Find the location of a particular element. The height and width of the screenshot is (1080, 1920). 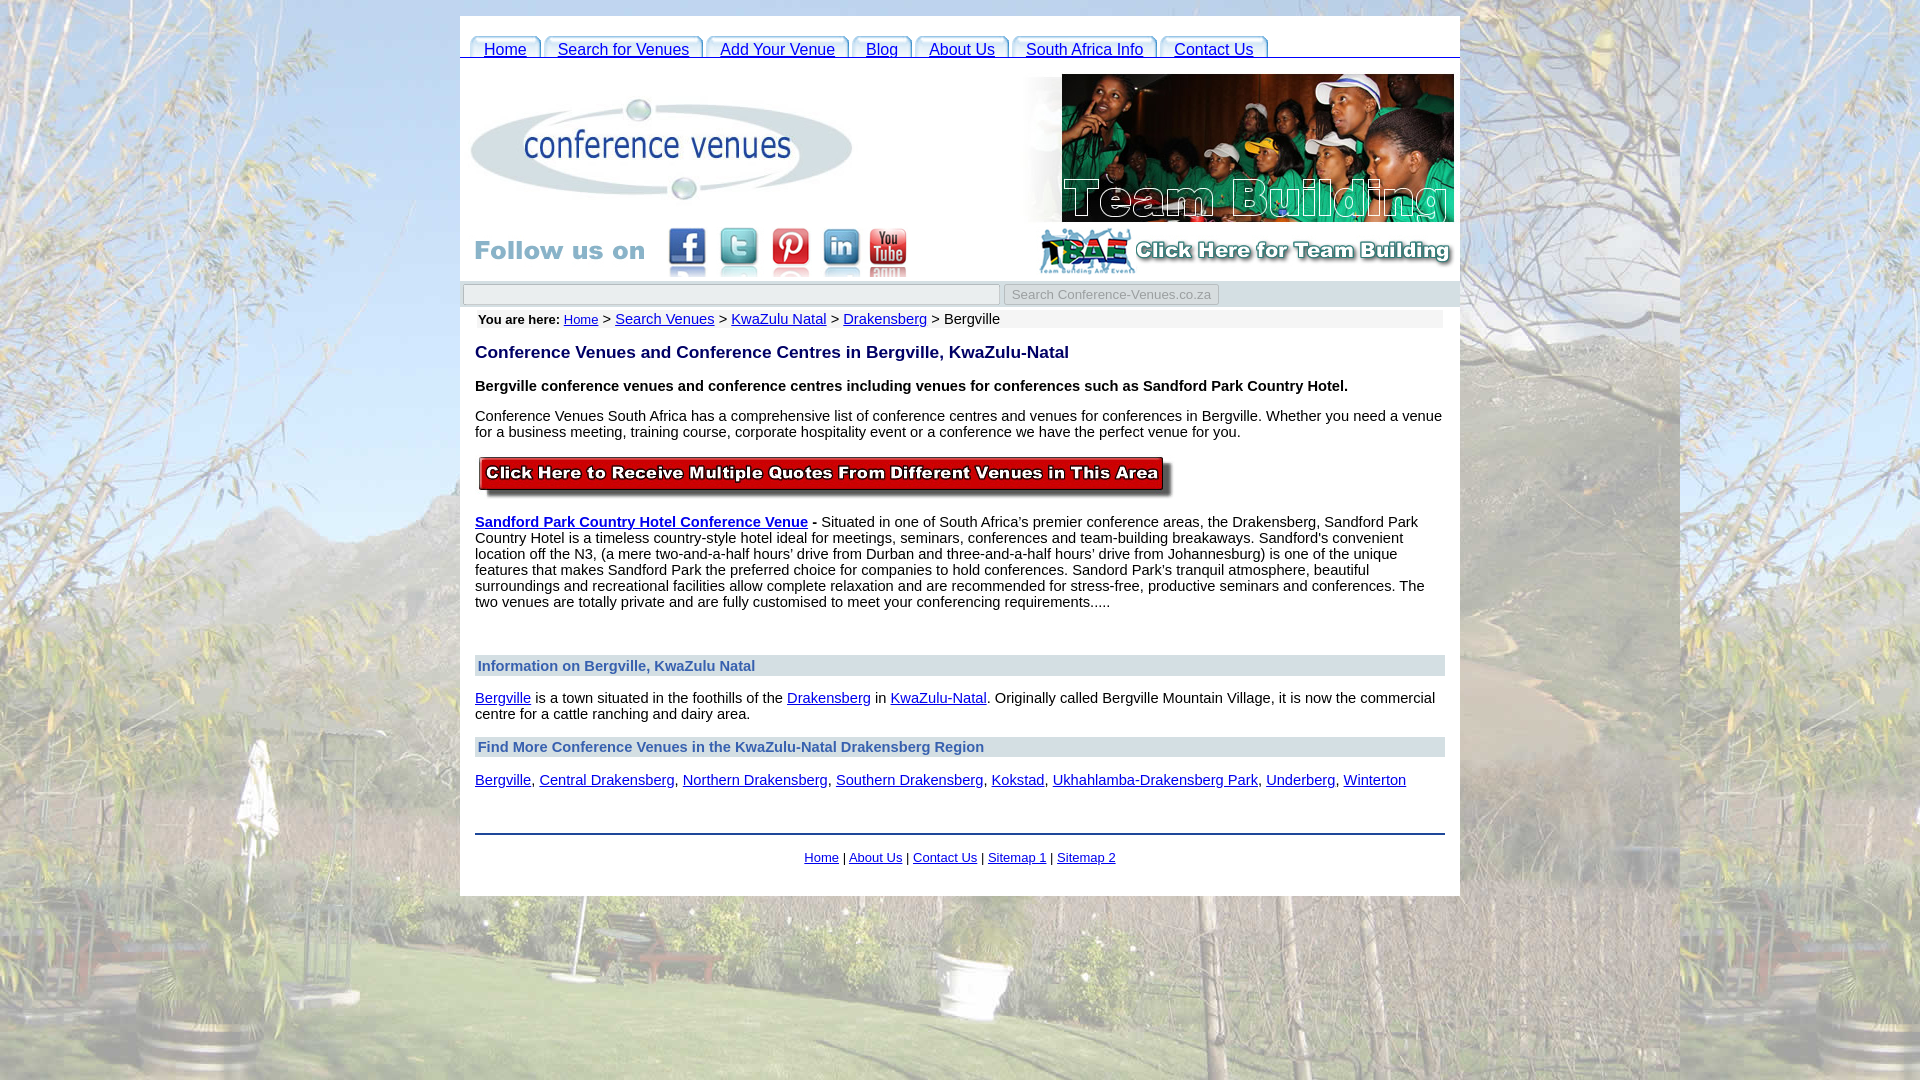

Ukhahlamba-Drakensberg Park is located at coordinates (1154, 780).